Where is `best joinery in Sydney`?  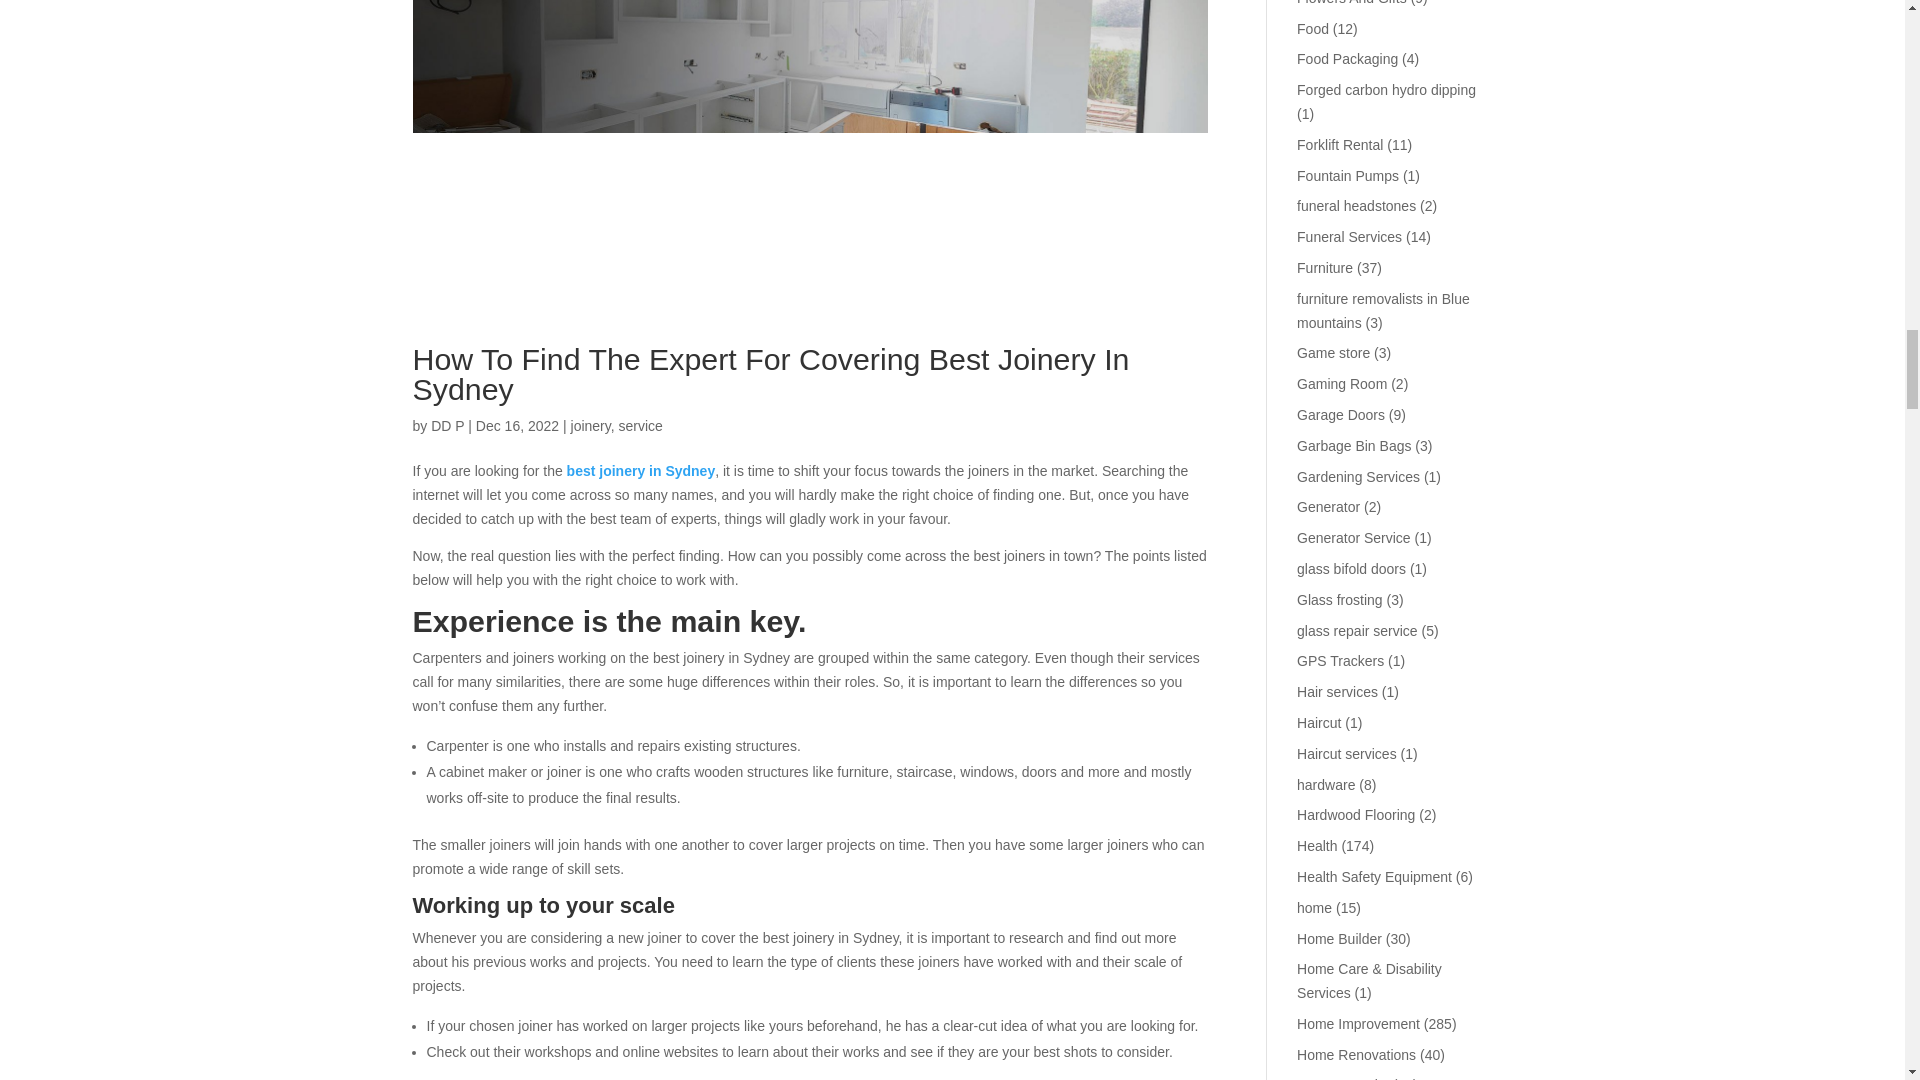
best joinery in Sydney is located at coordinates (641, 471).